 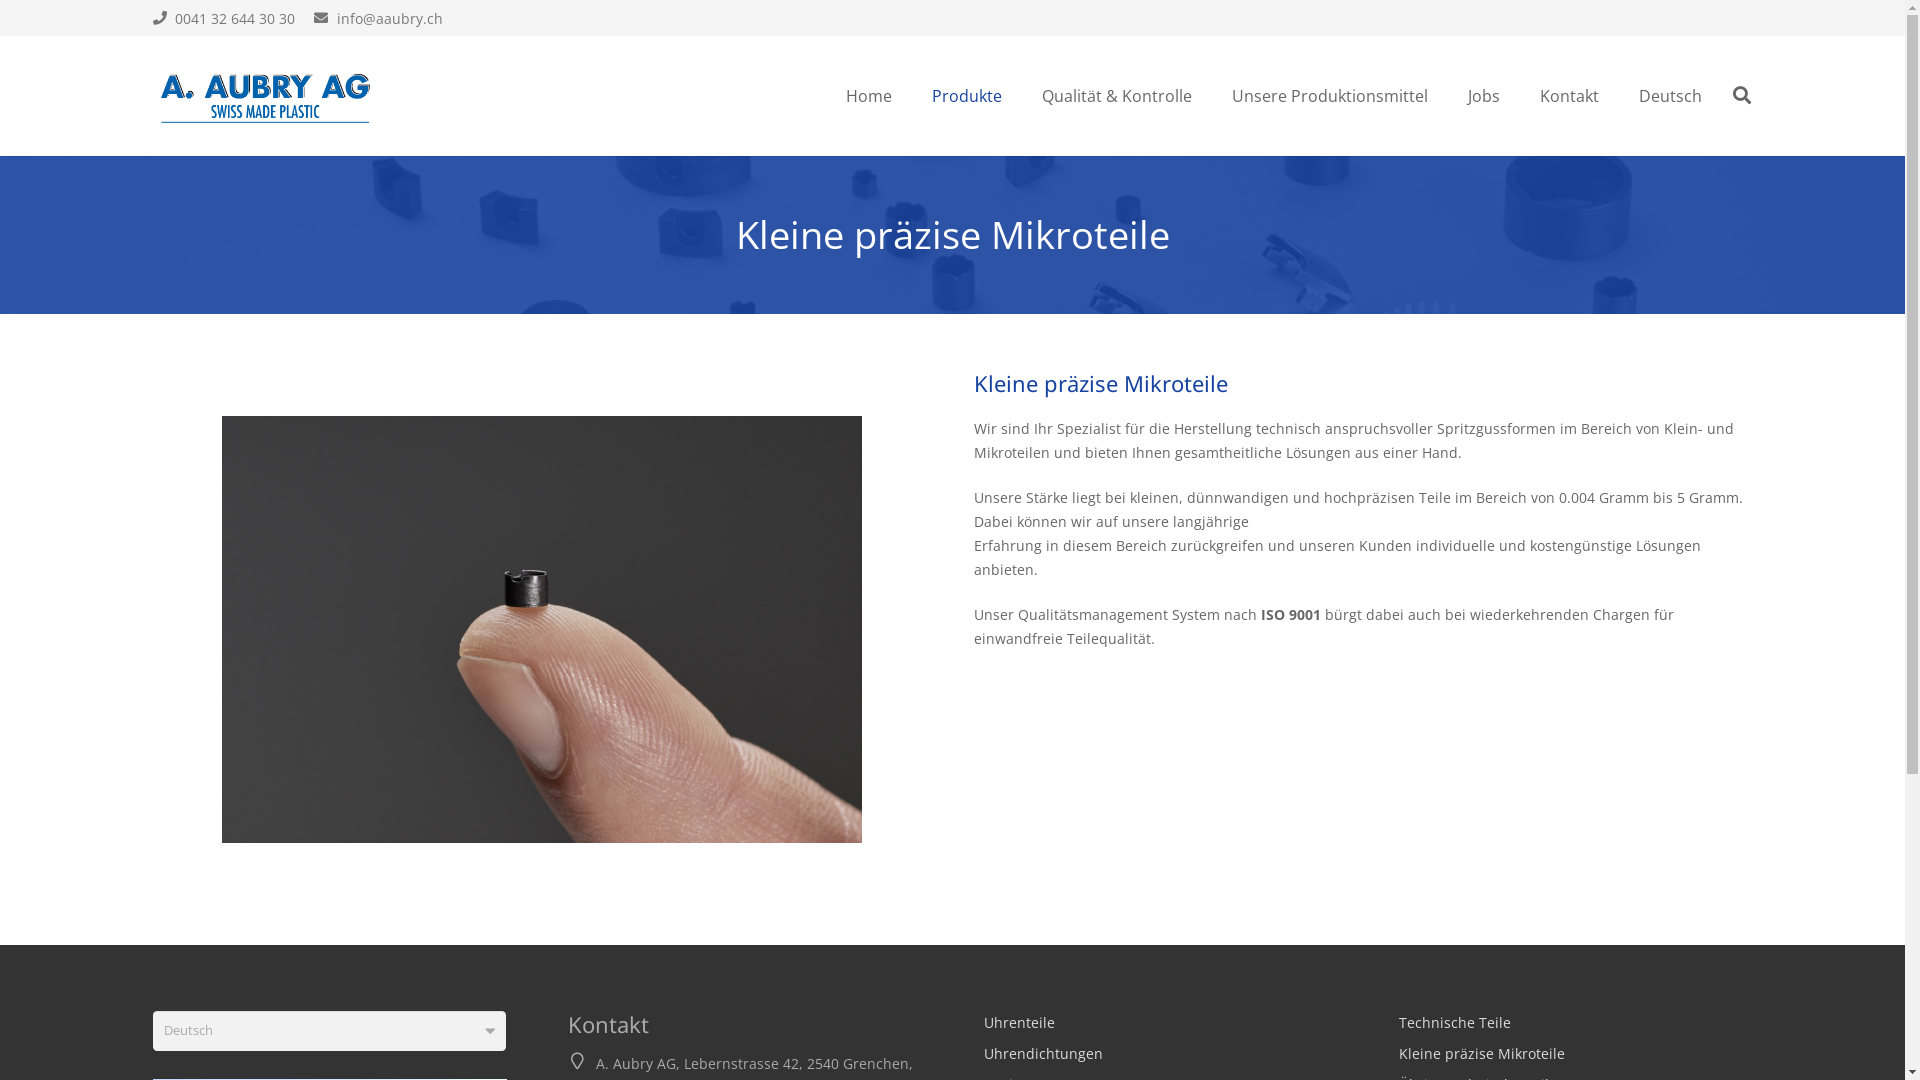 What do you see at coordinates (1455, 1022) in the screenshot?
I see `Technische Teile` at bounding box center [1455, 1022].